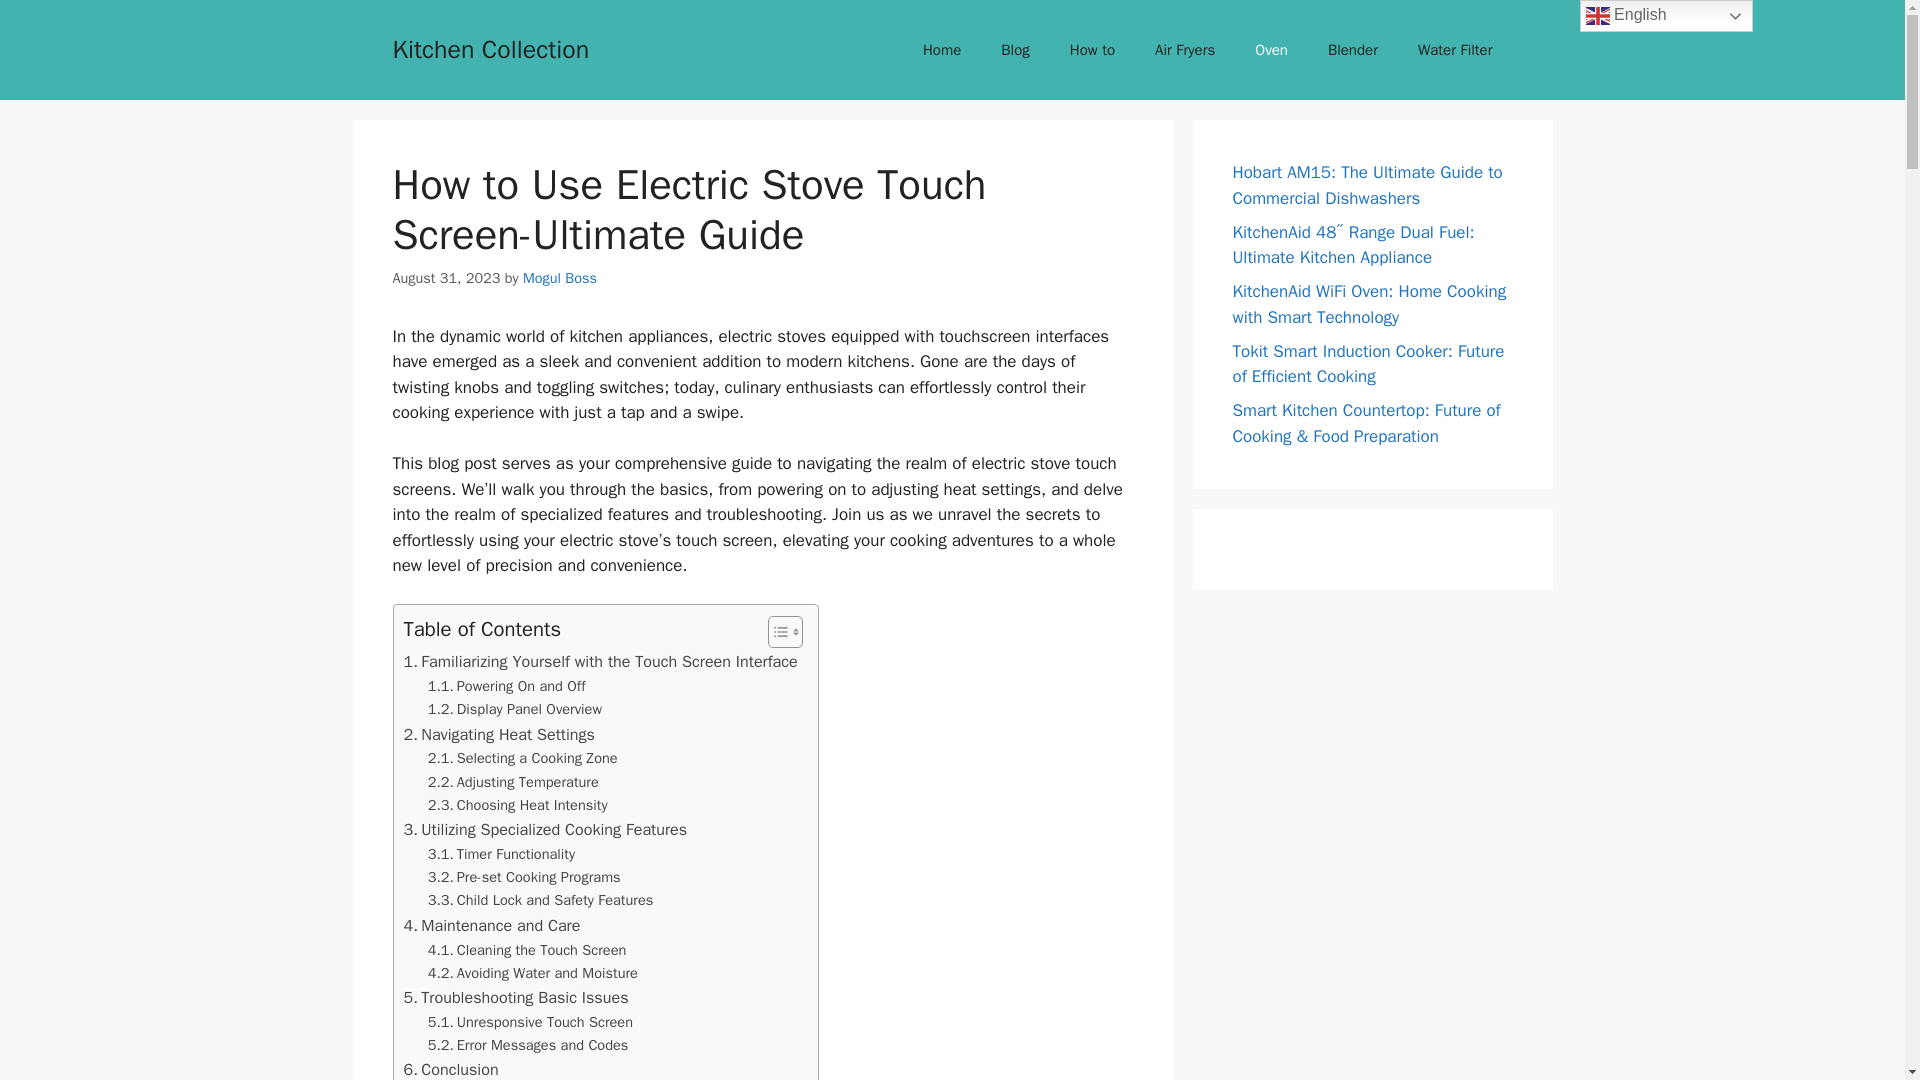 The width and height of the screenshot is (1920, 1080). I want to click on Utilizing Specialized Cooking Features, so click(545, 830).